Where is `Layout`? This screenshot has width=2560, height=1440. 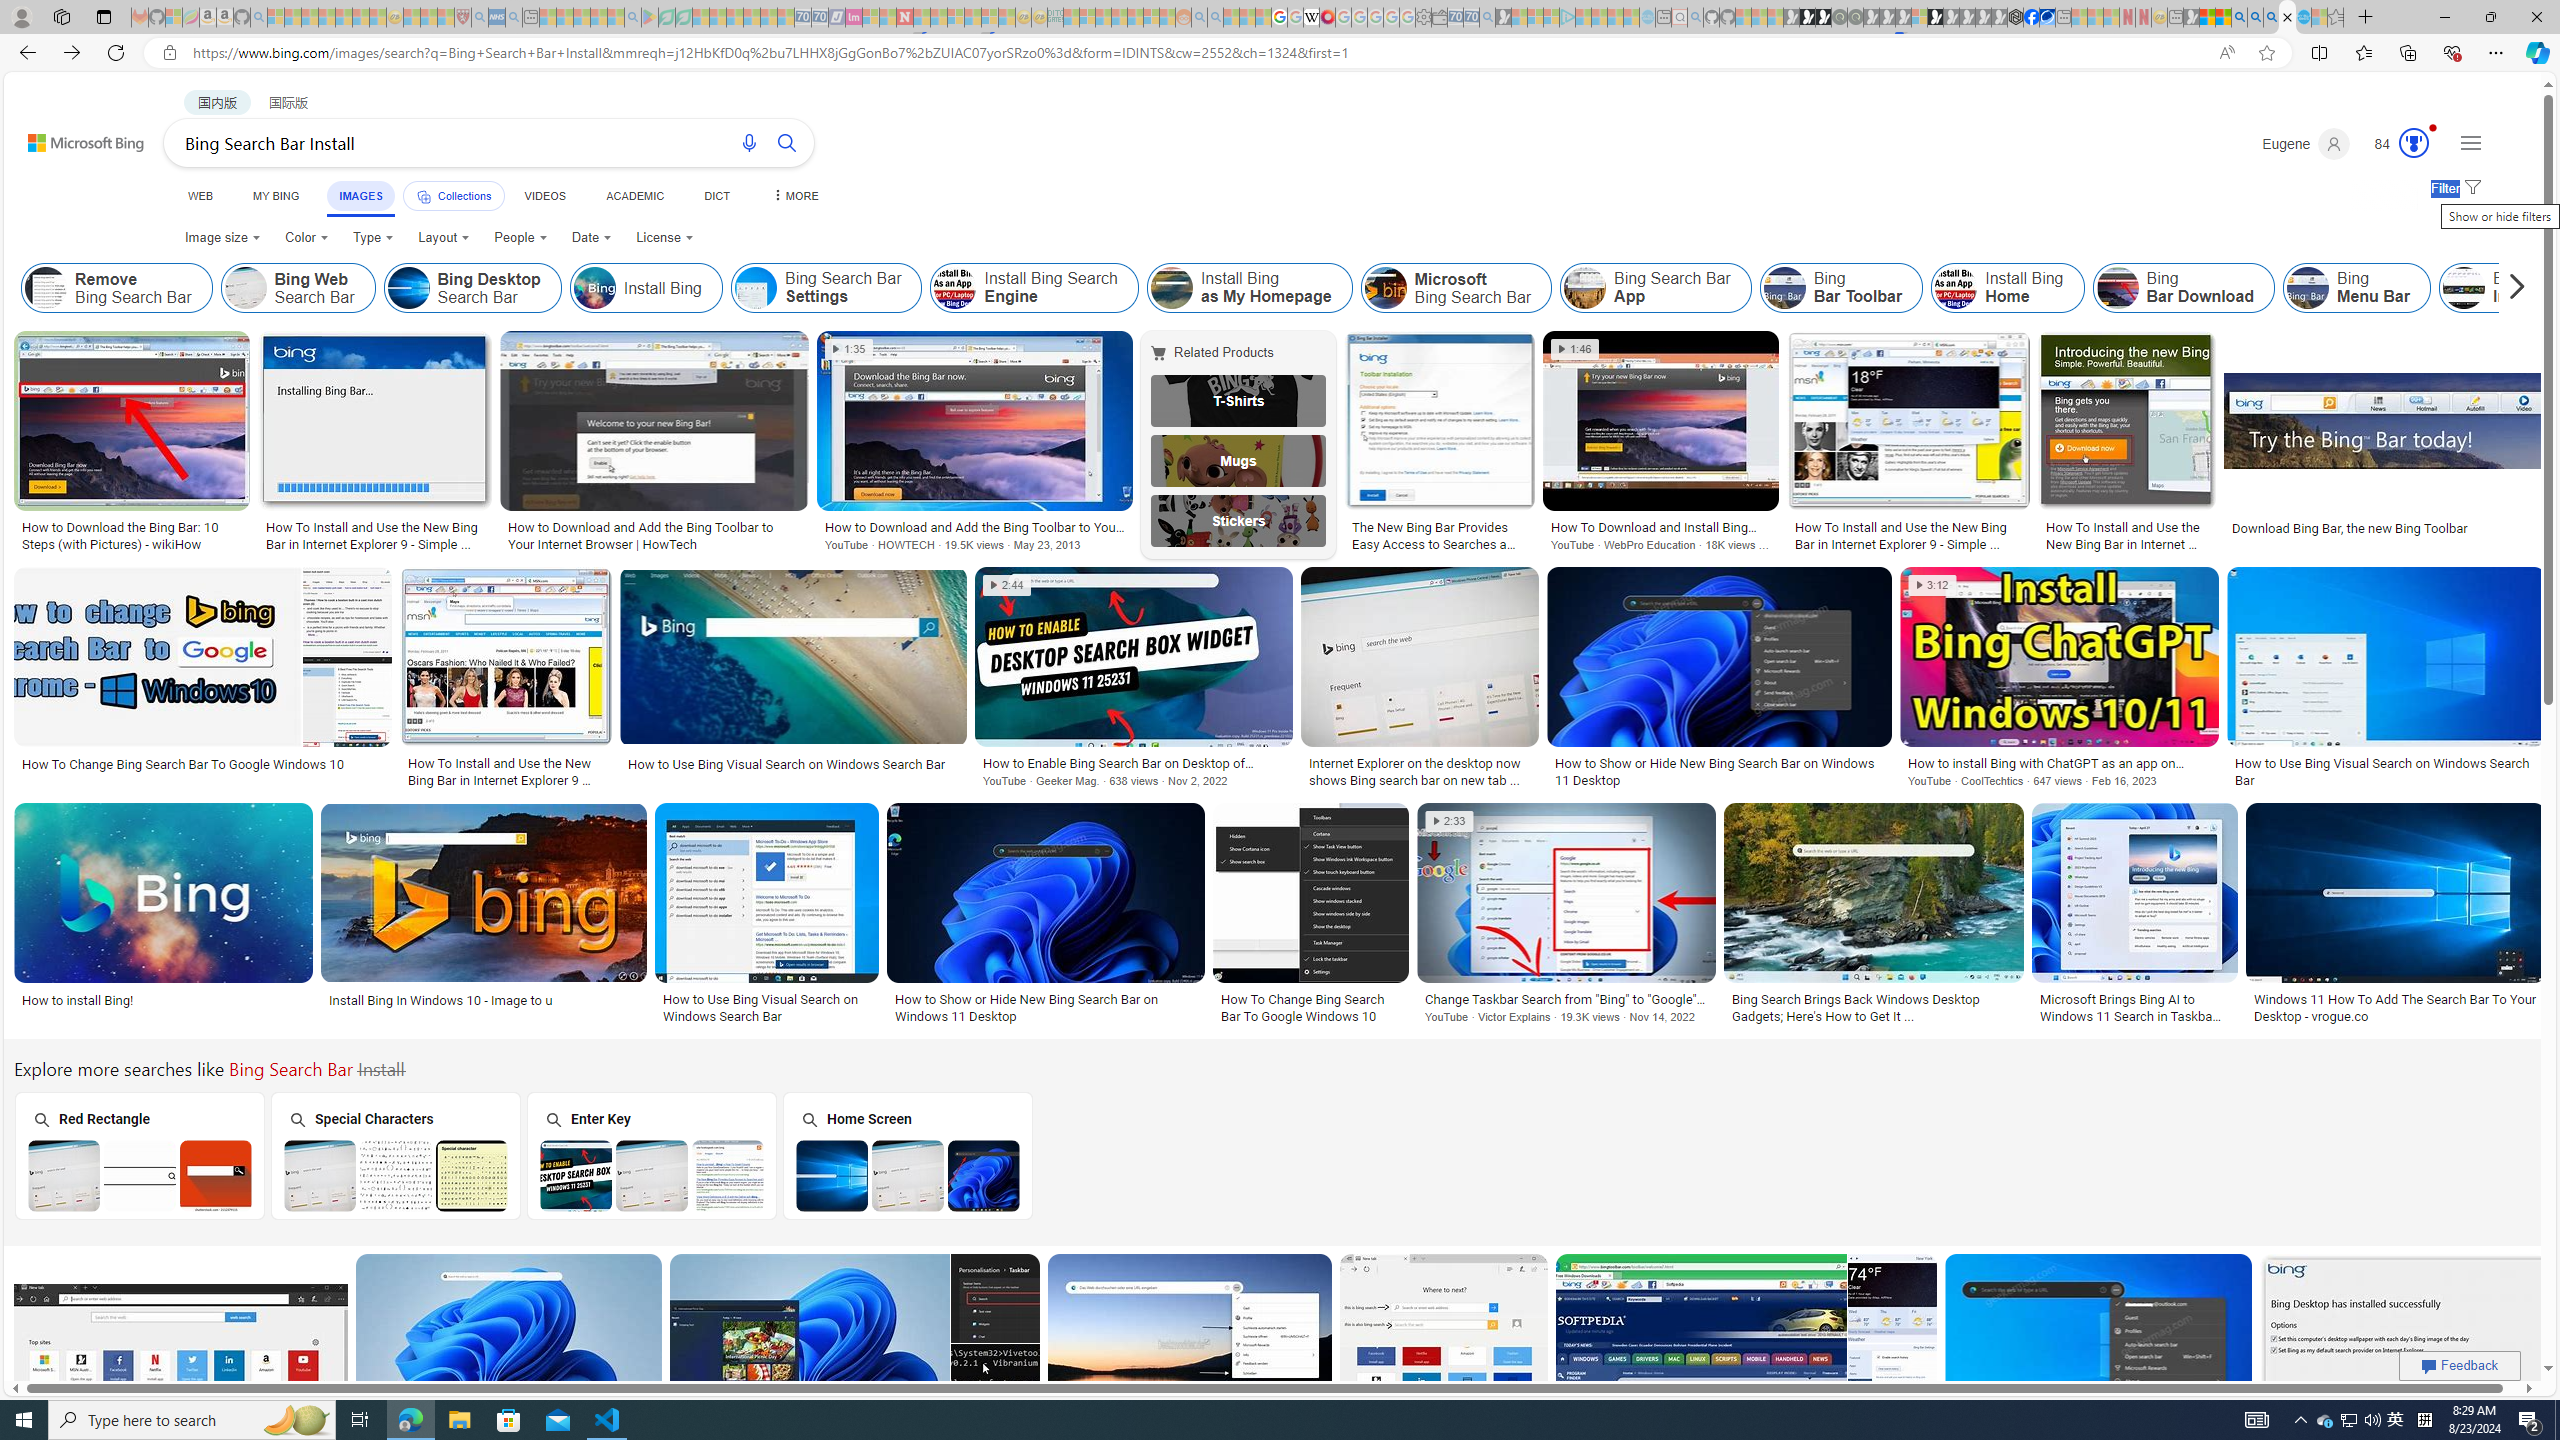
Layout is located at coordinates (444, 238).